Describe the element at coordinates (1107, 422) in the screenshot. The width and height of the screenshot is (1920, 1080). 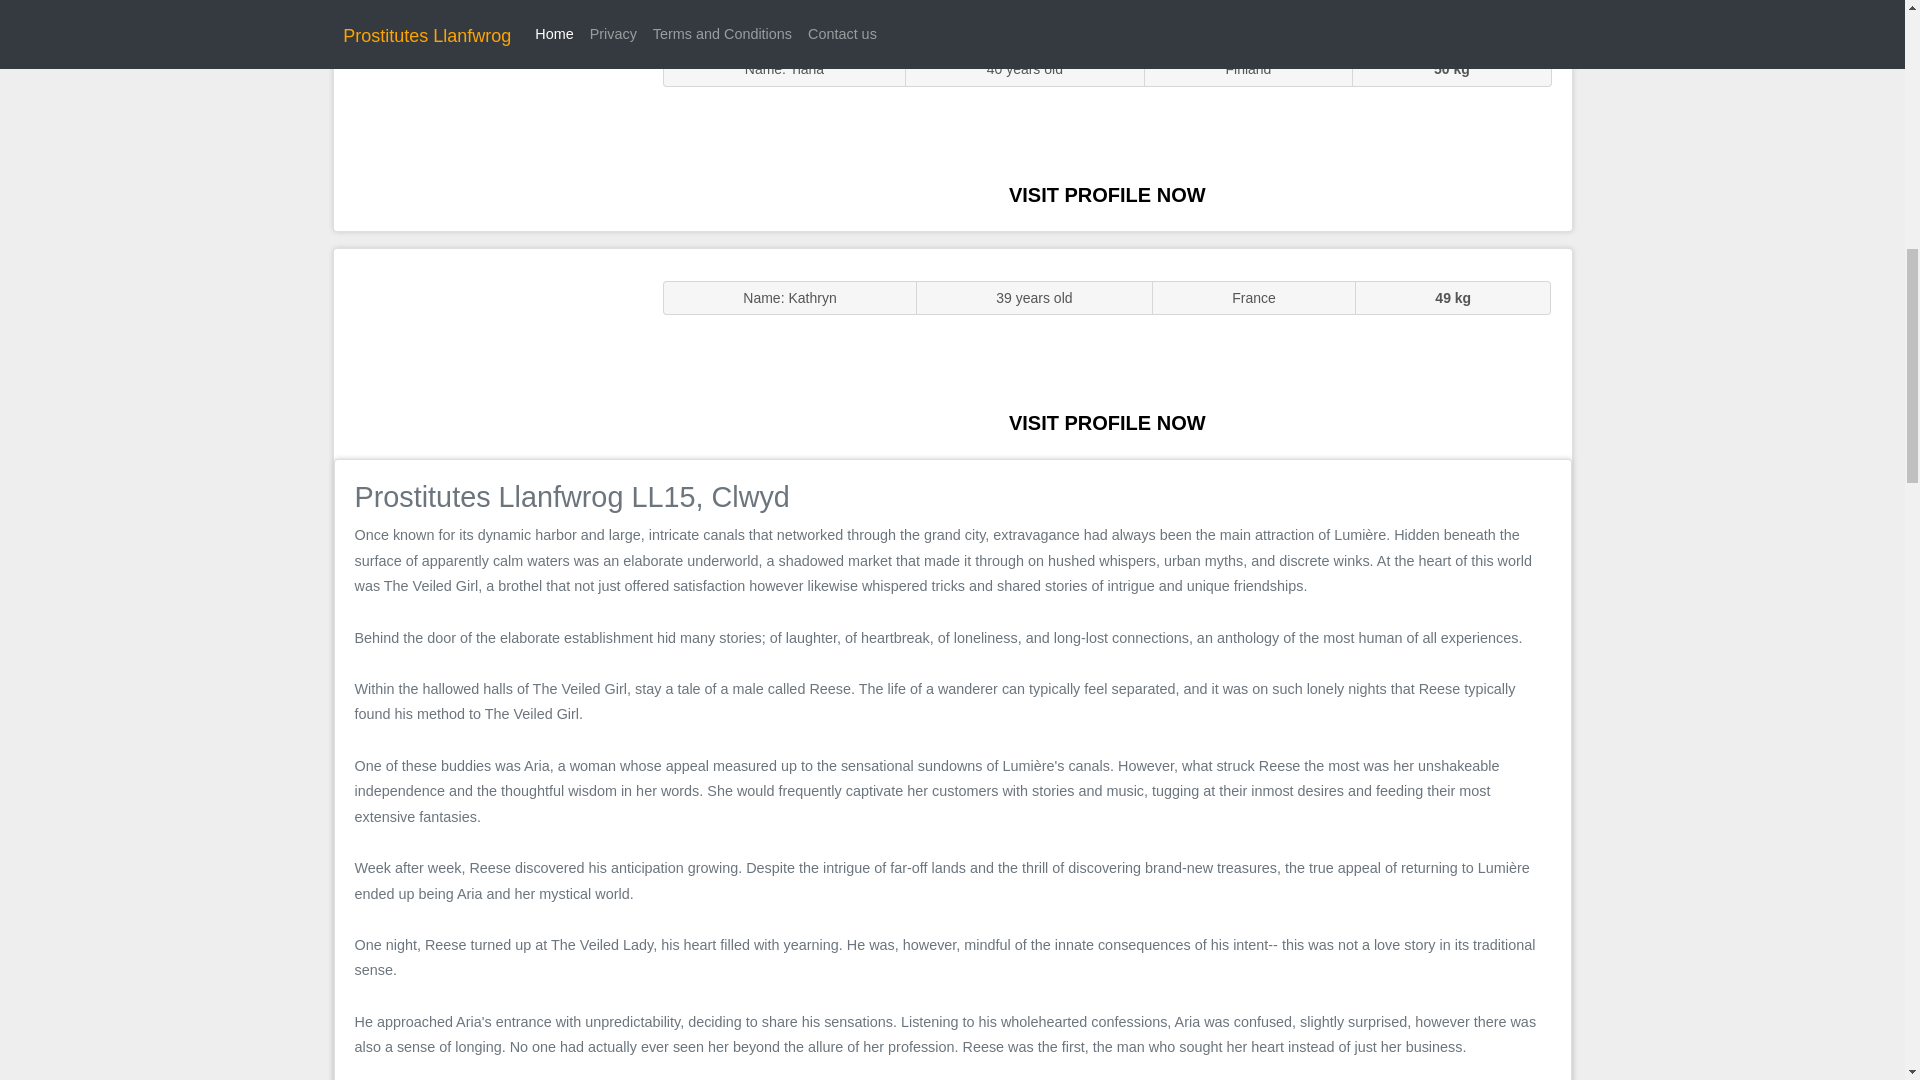
I see `VISIT PROFILE NOW` at that location.